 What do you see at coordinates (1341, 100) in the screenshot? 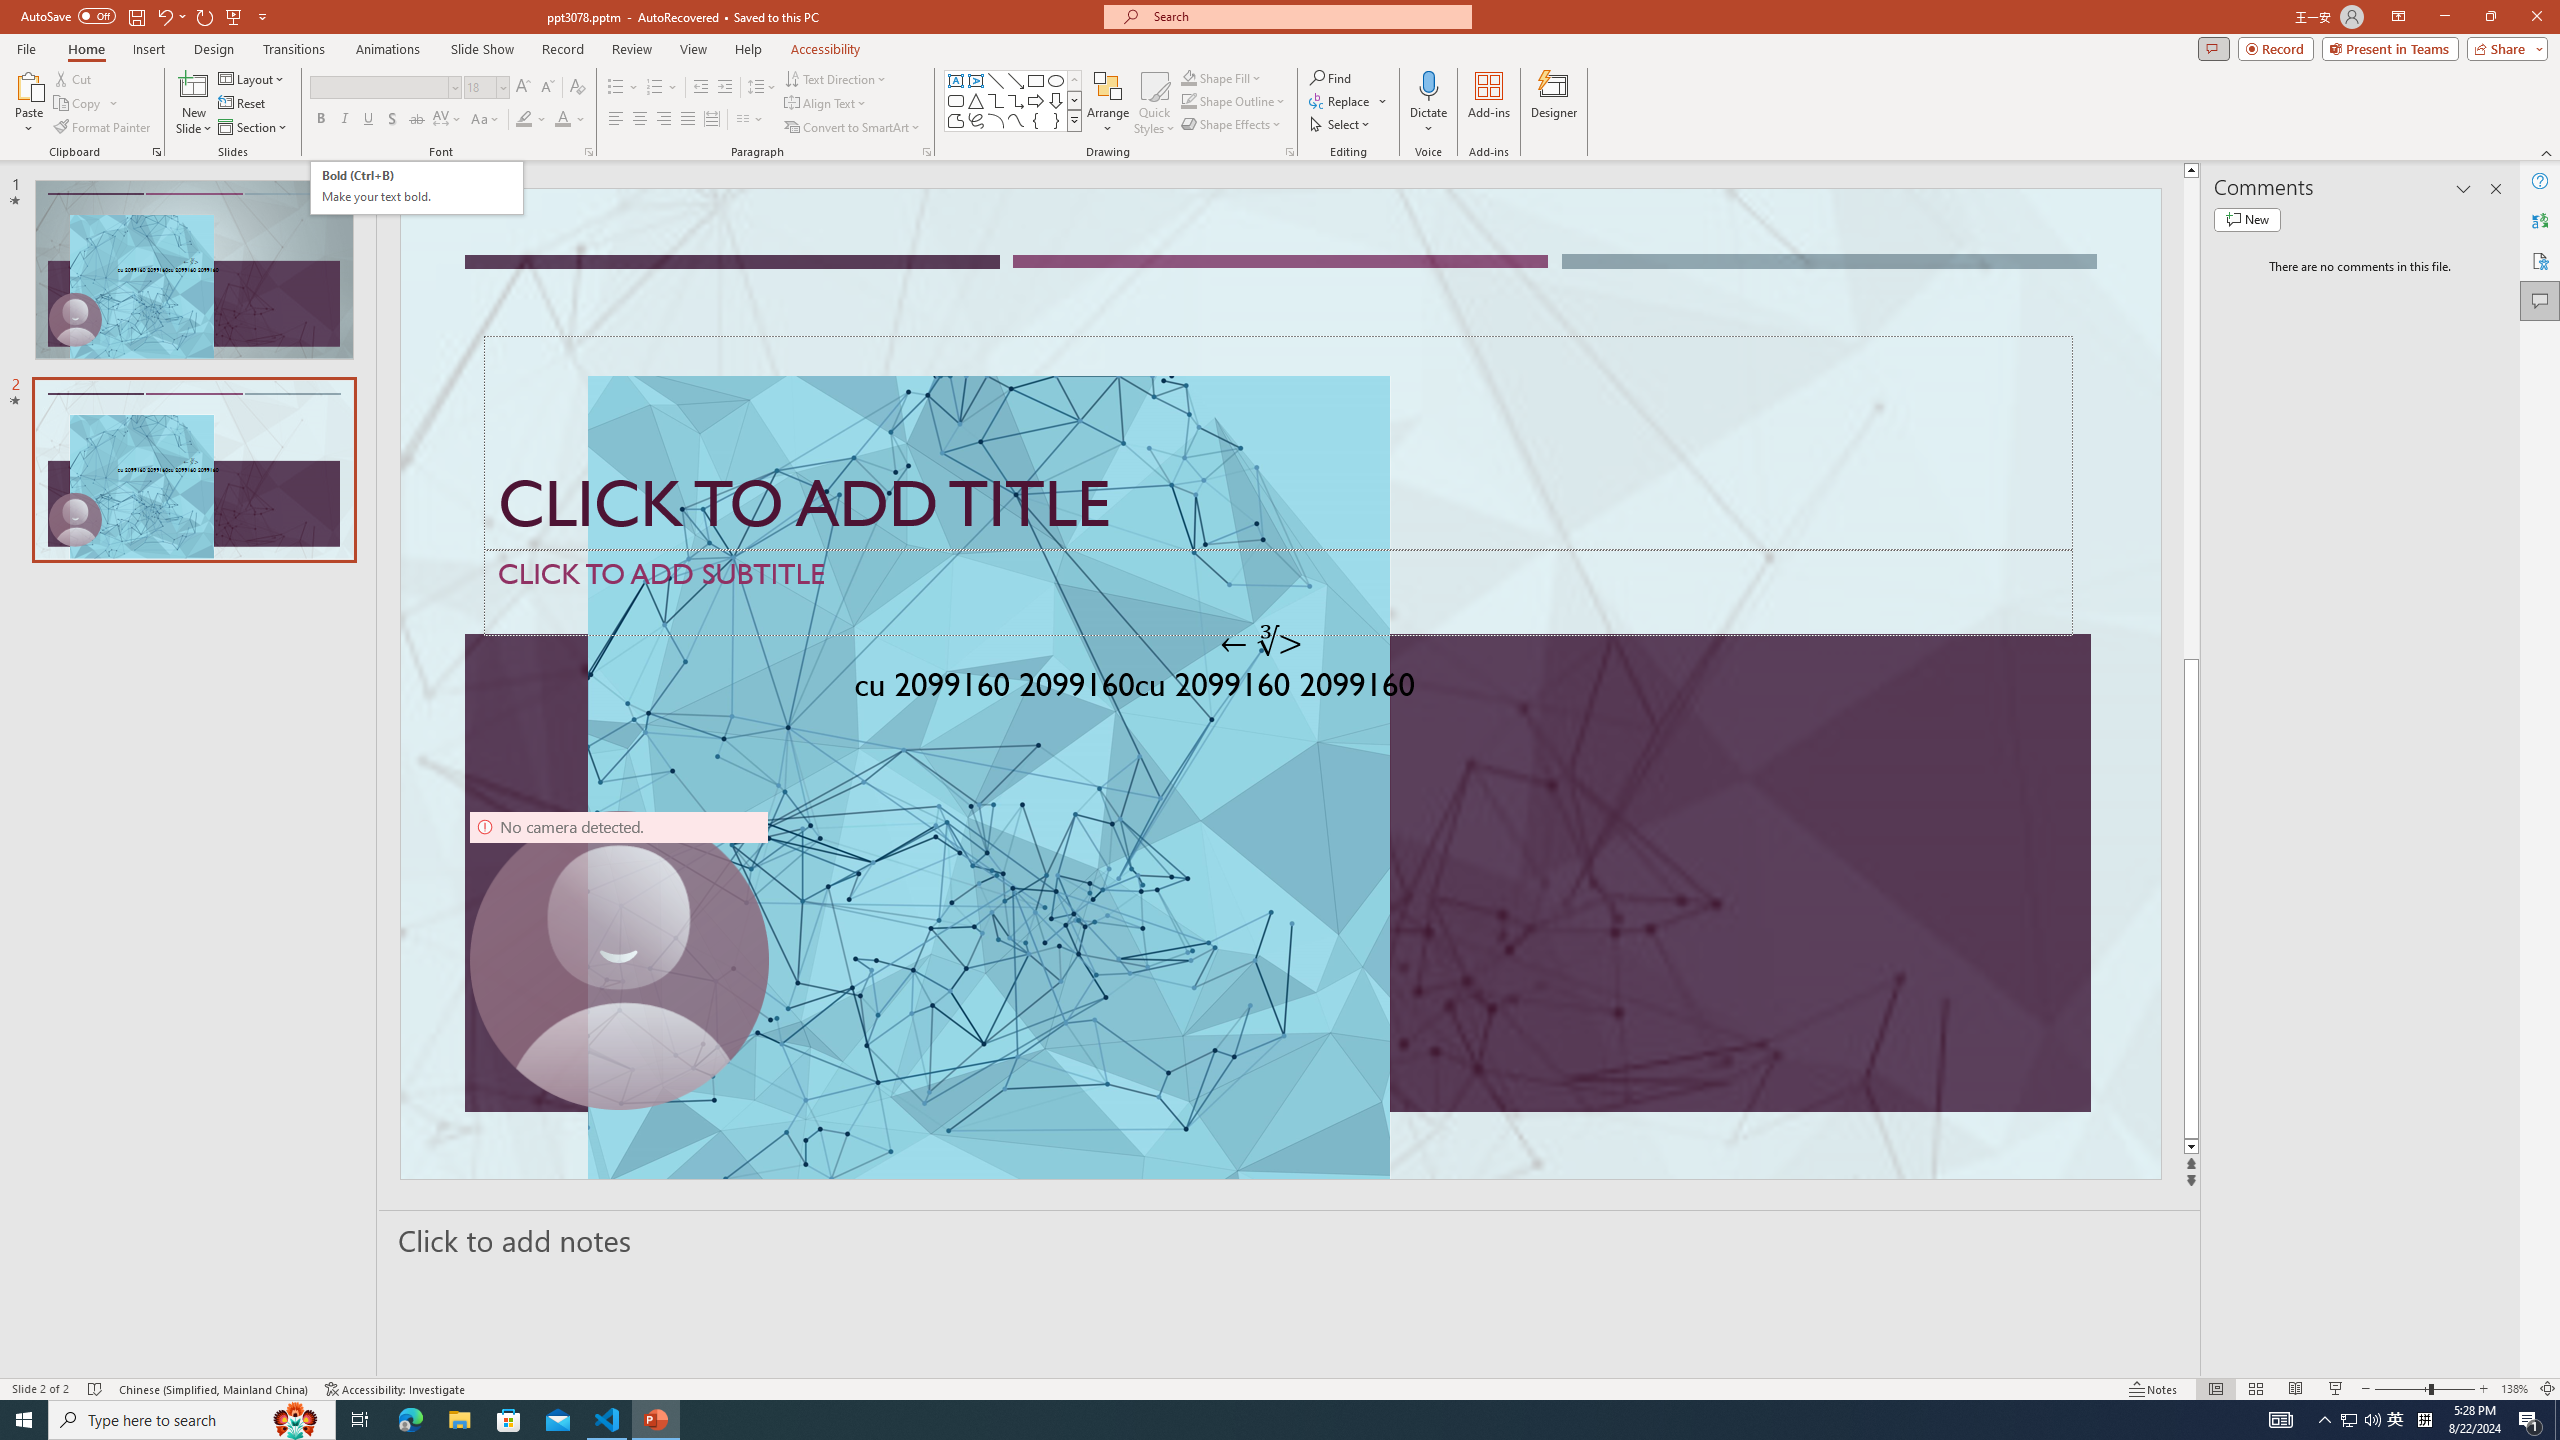
I see `Replace...` at bounding box center [1341, 100].